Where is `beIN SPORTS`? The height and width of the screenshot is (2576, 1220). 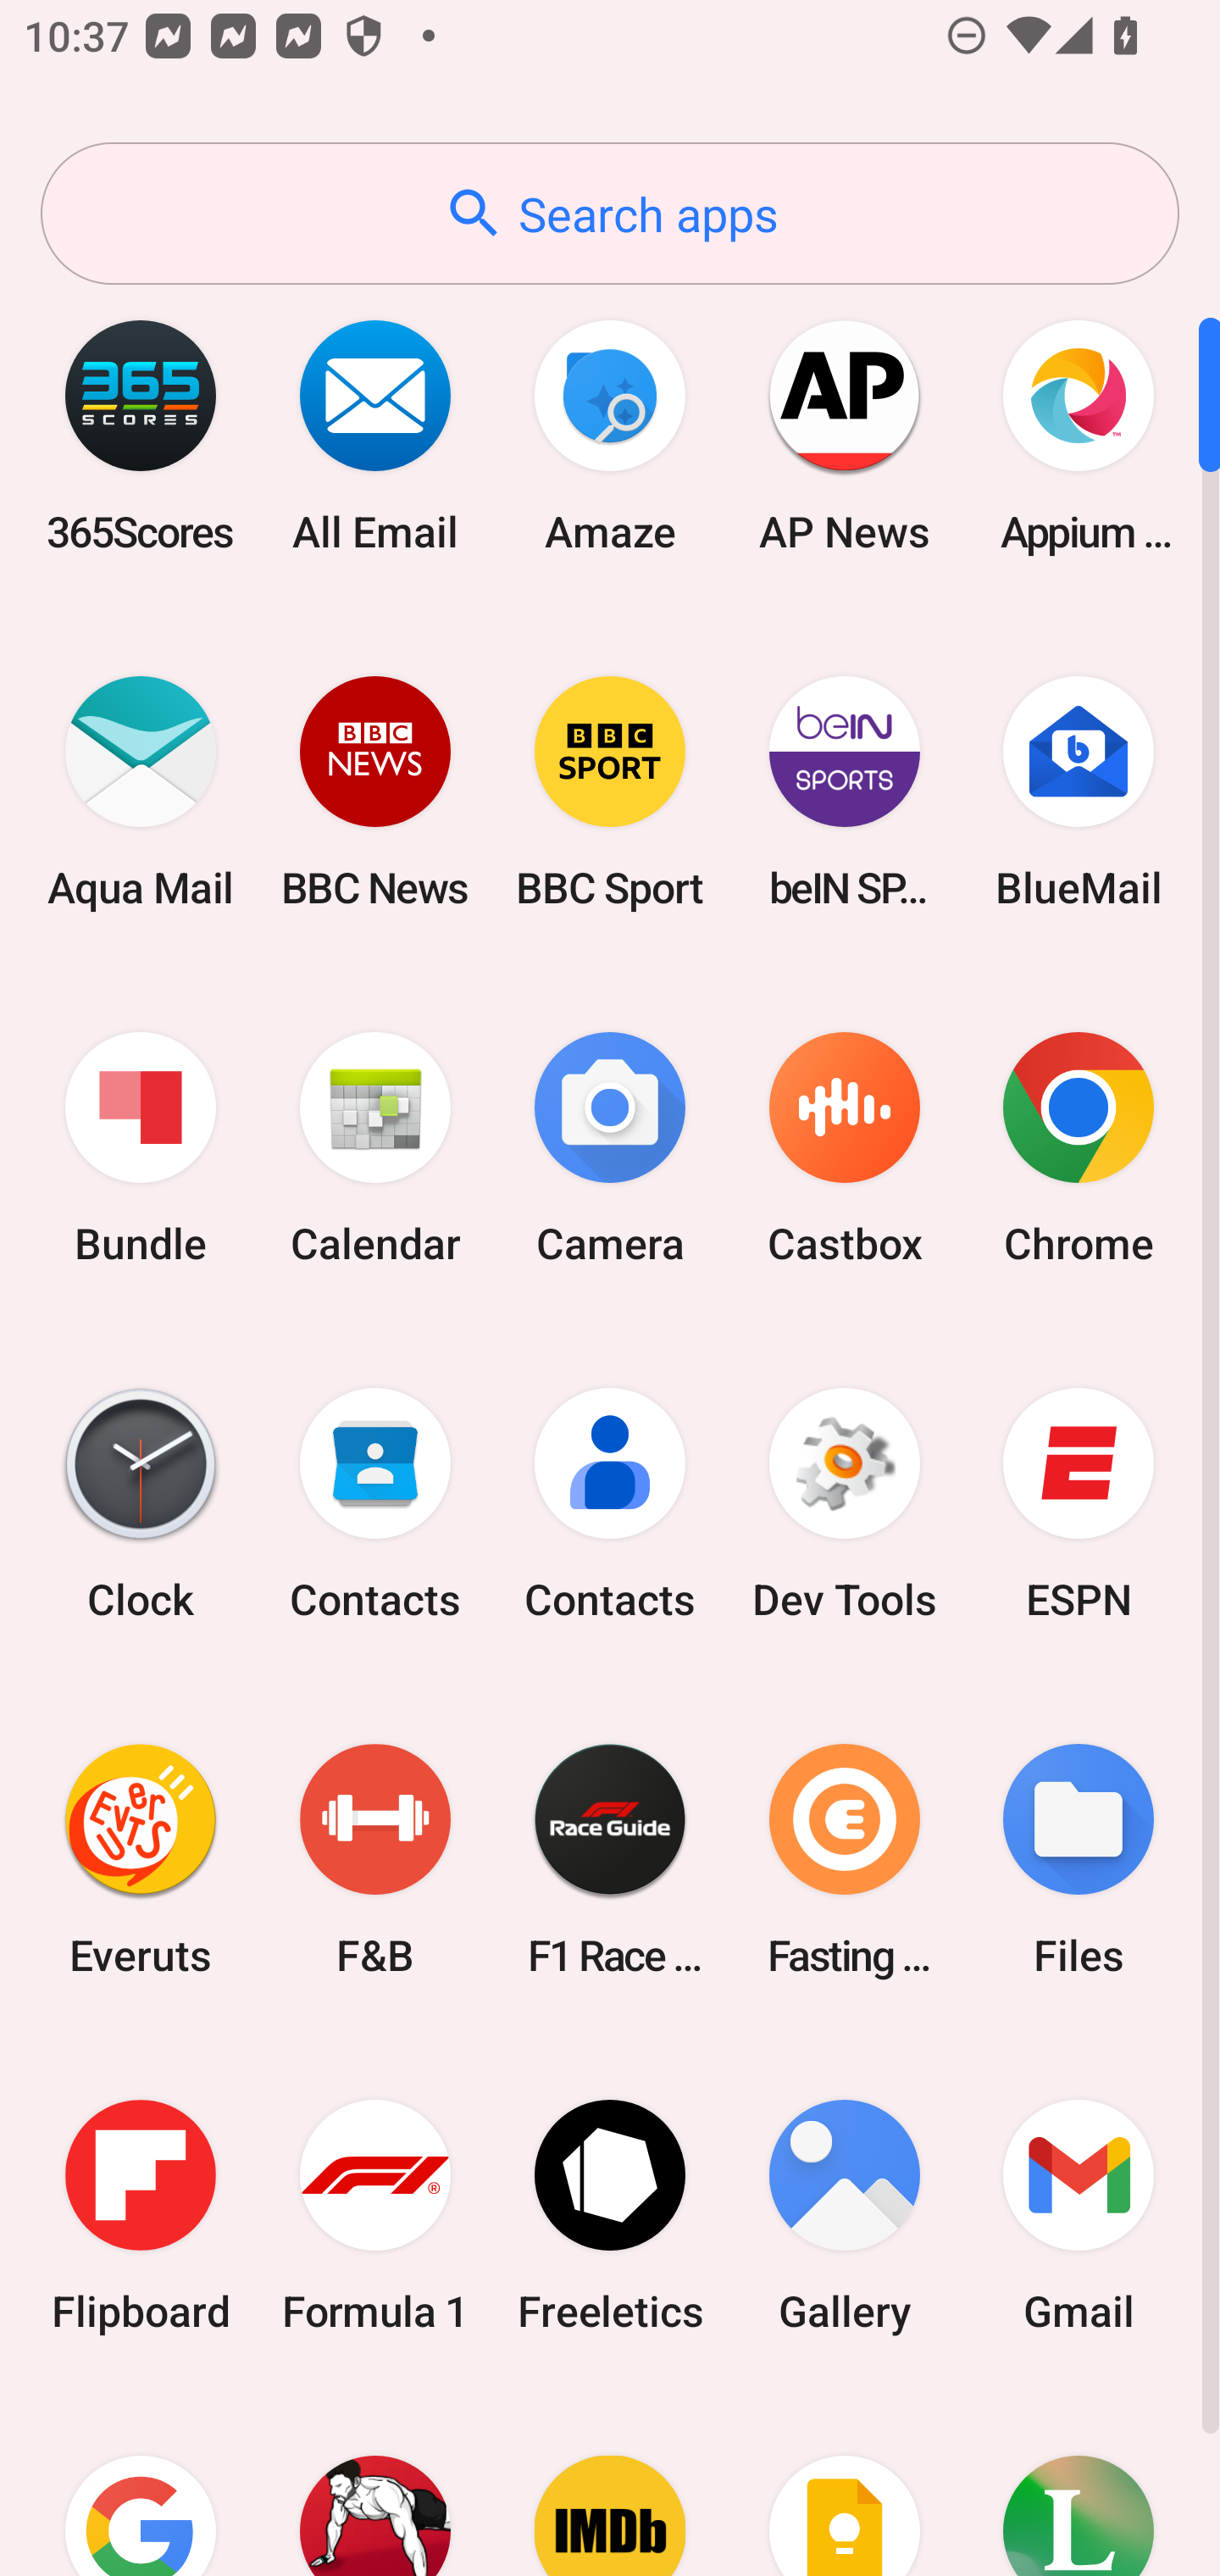 beIN SPORTS is located at coordinates (844, 791).